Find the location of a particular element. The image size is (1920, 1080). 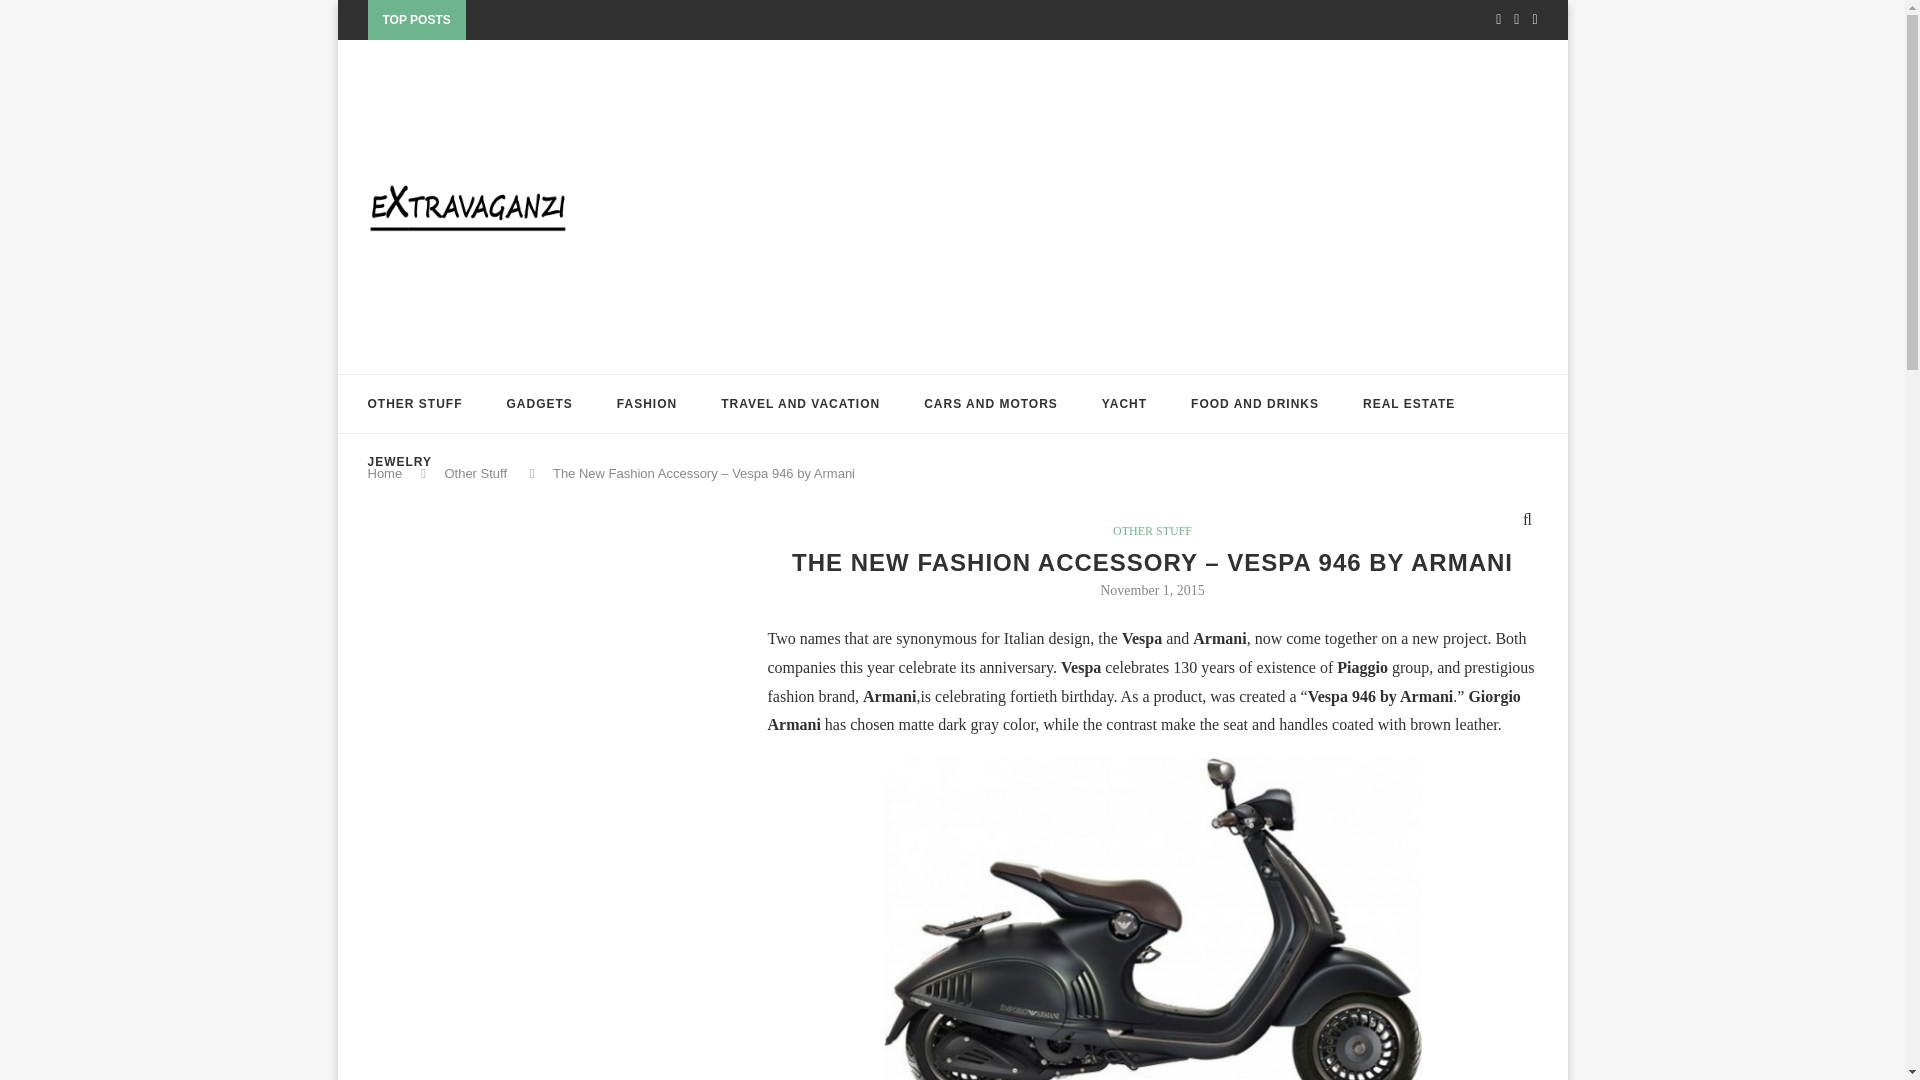

TRAVEL AND VACATION is located at coordinates (800, 404).